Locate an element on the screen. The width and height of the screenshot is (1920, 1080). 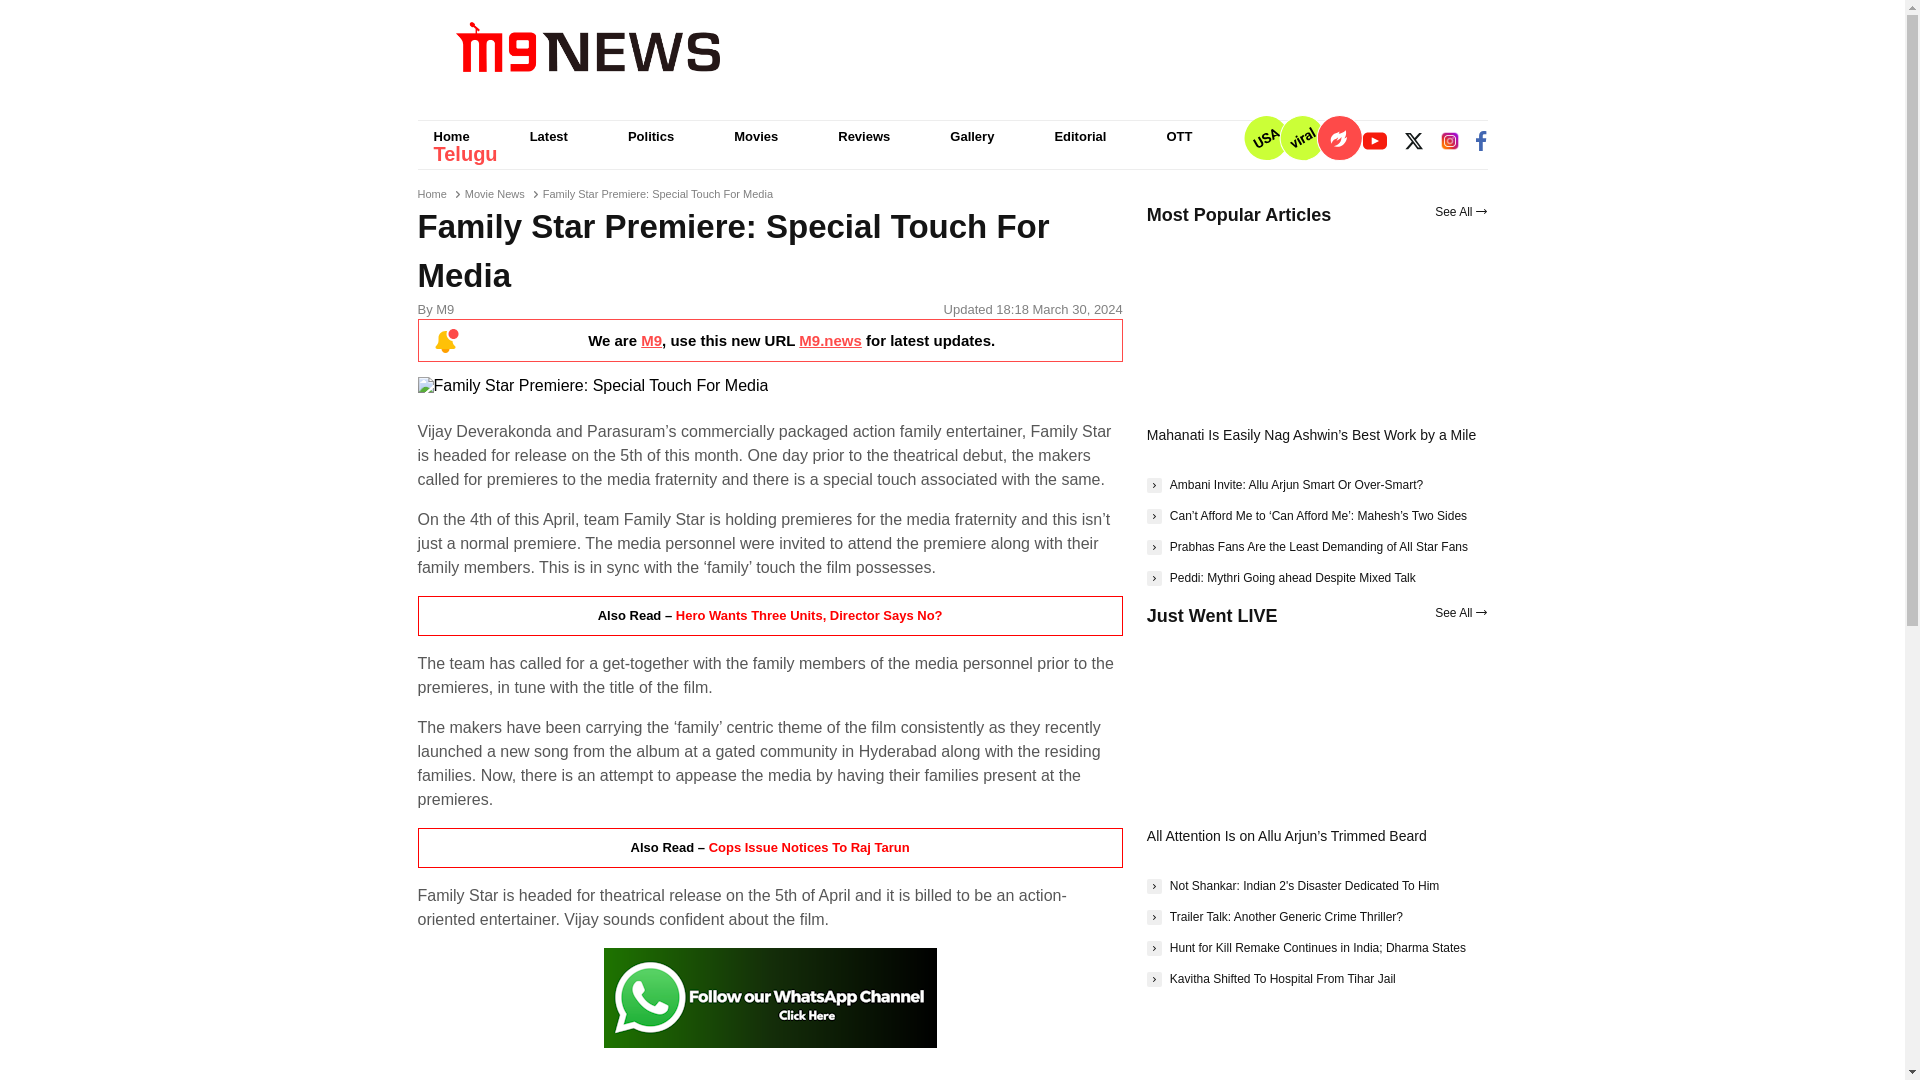
Editorial is located at coordinates (1080, 136).